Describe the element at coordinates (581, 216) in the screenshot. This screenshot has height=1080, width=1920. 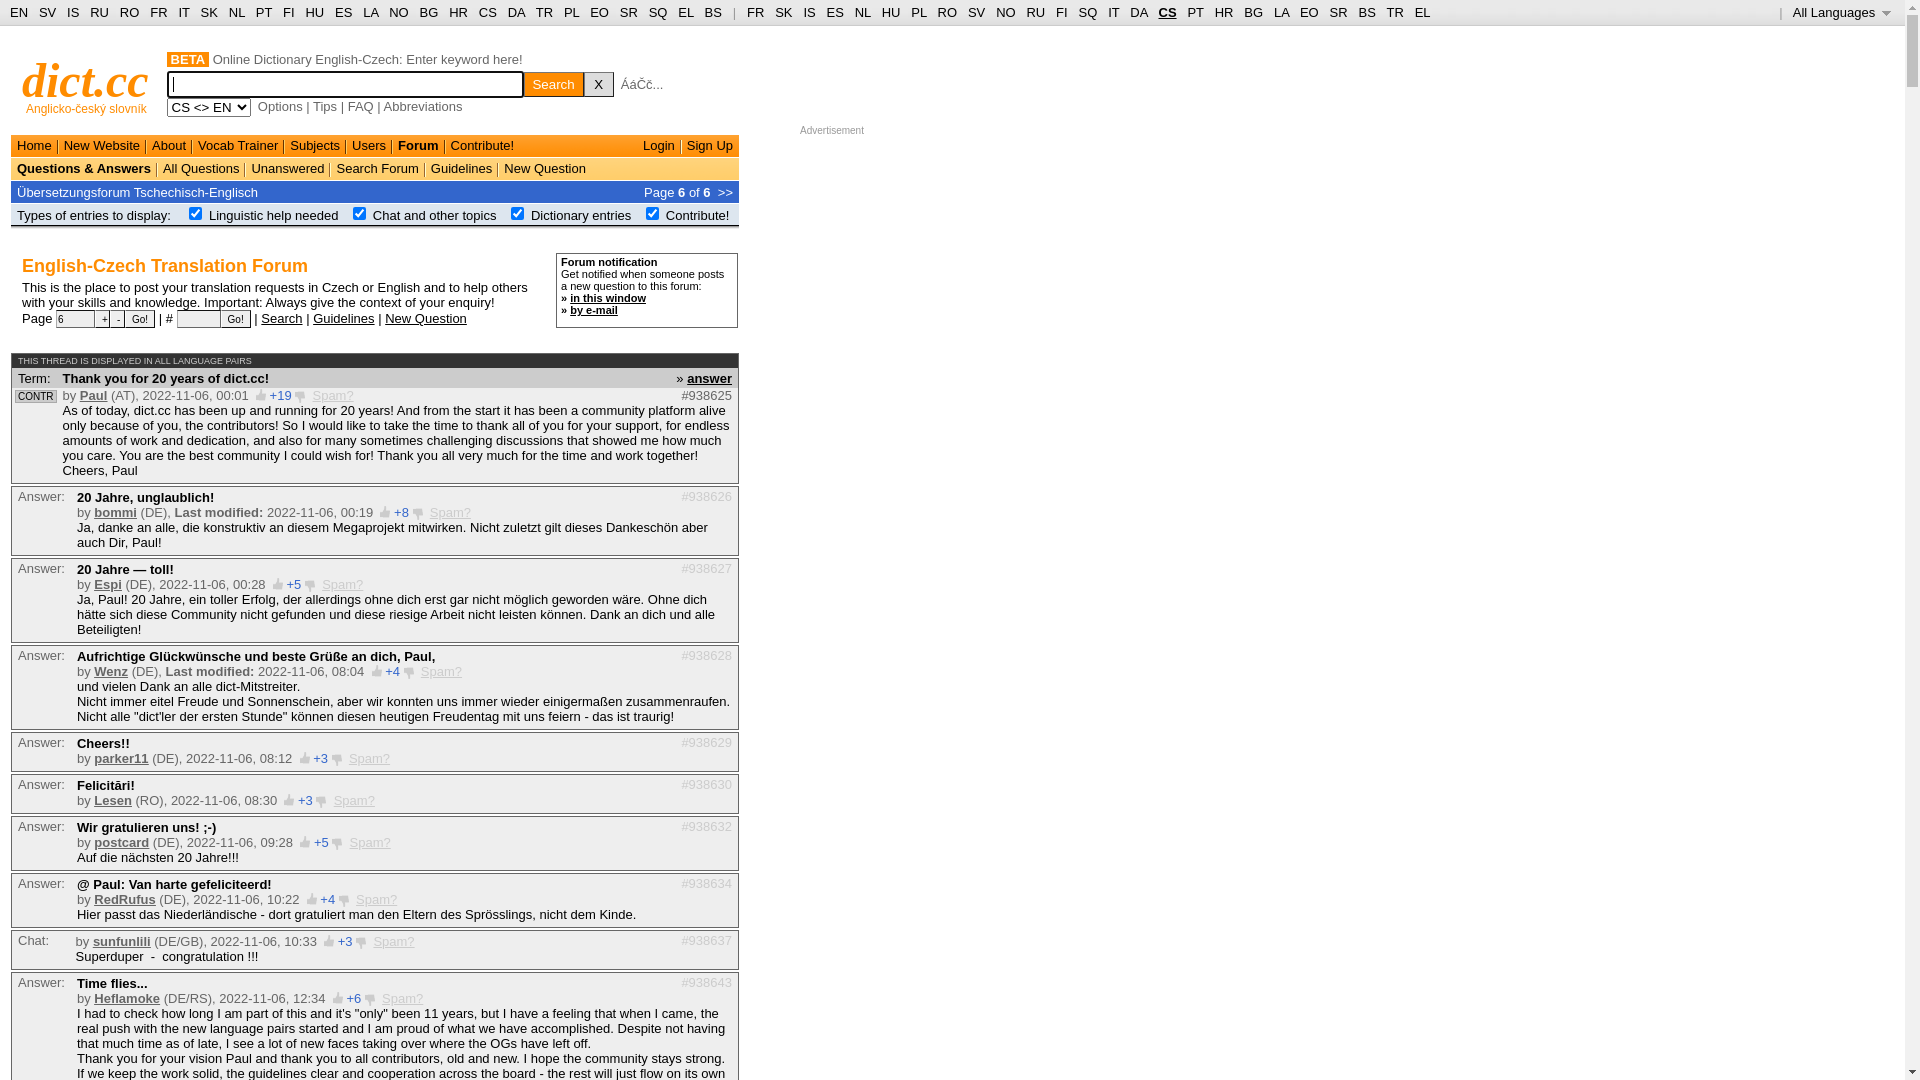
I see `Dictionary entries` at that location.